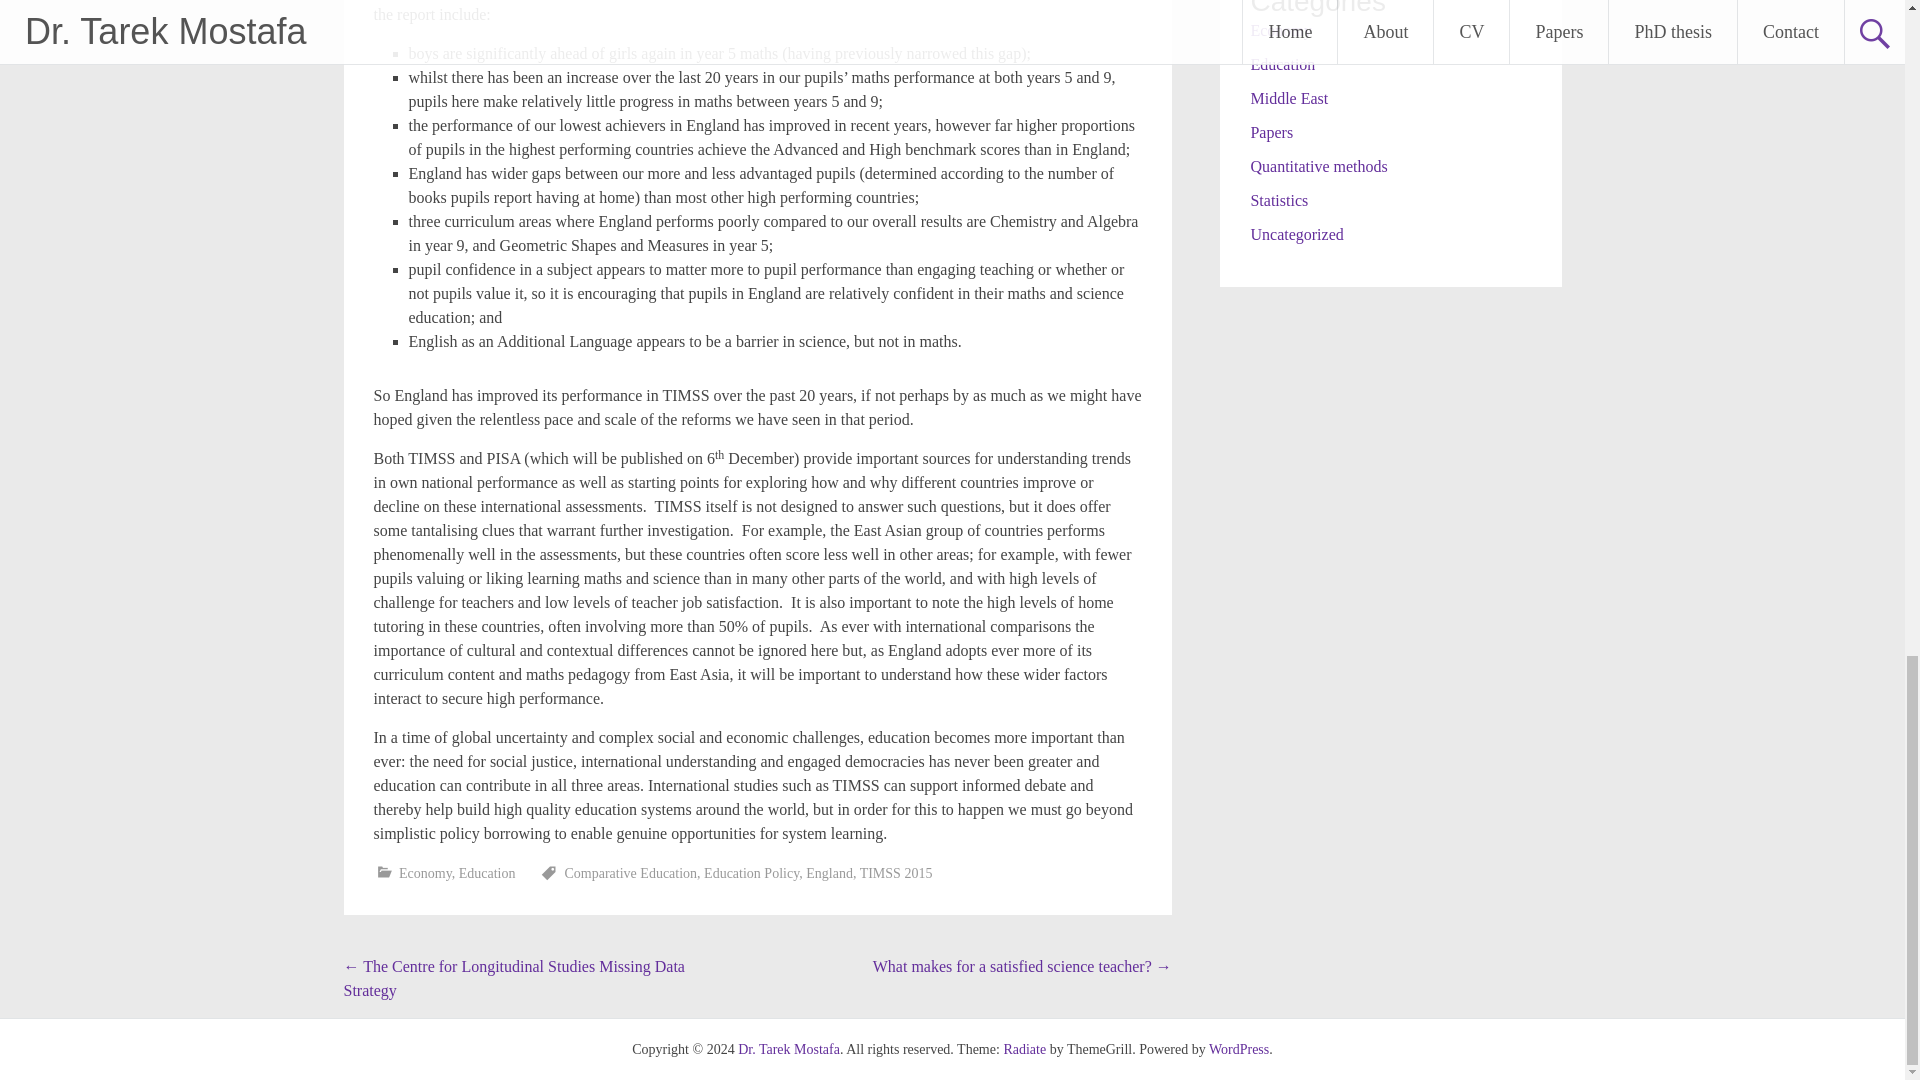 This screenshot has height=1080, width=1920. I want to click on Education Policy, so click(751, 874).